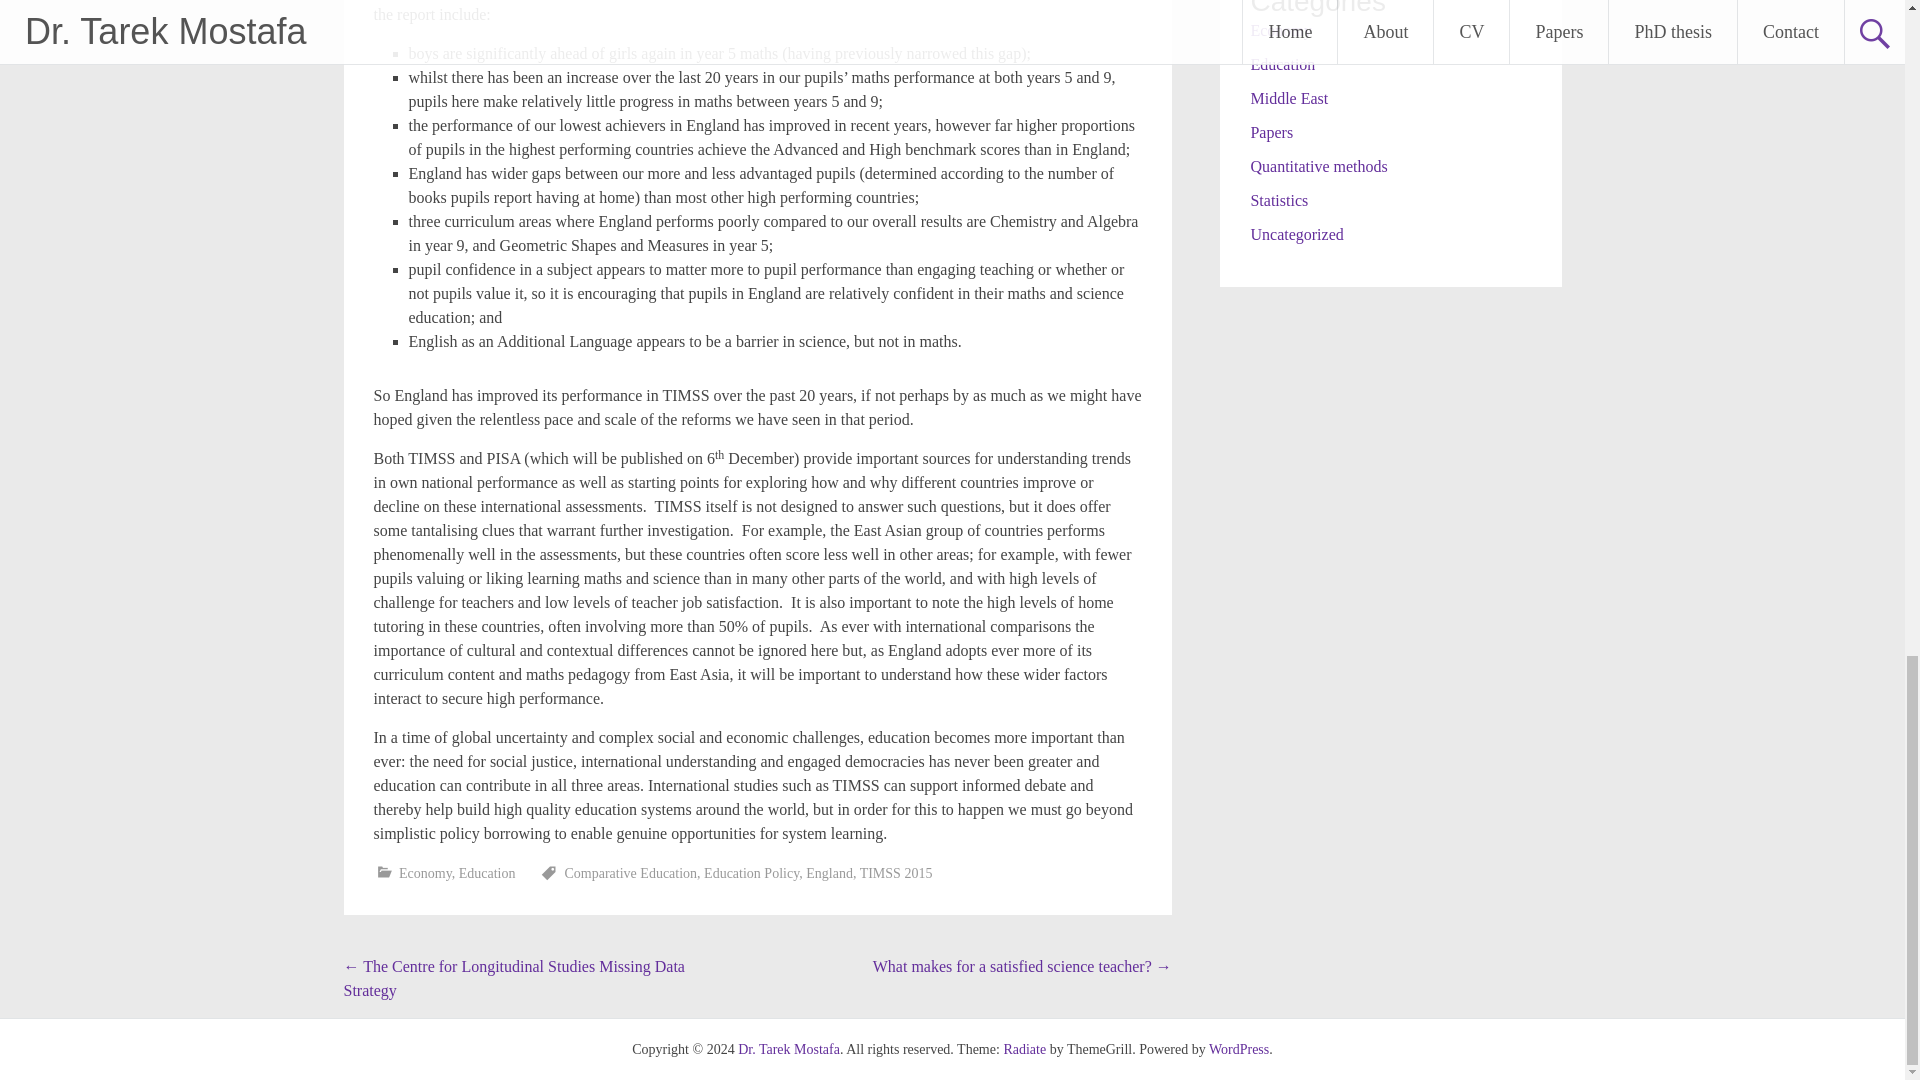 This screenshot has height=1080, width=1920. I want to click on Education Policy, so click(751, 874).